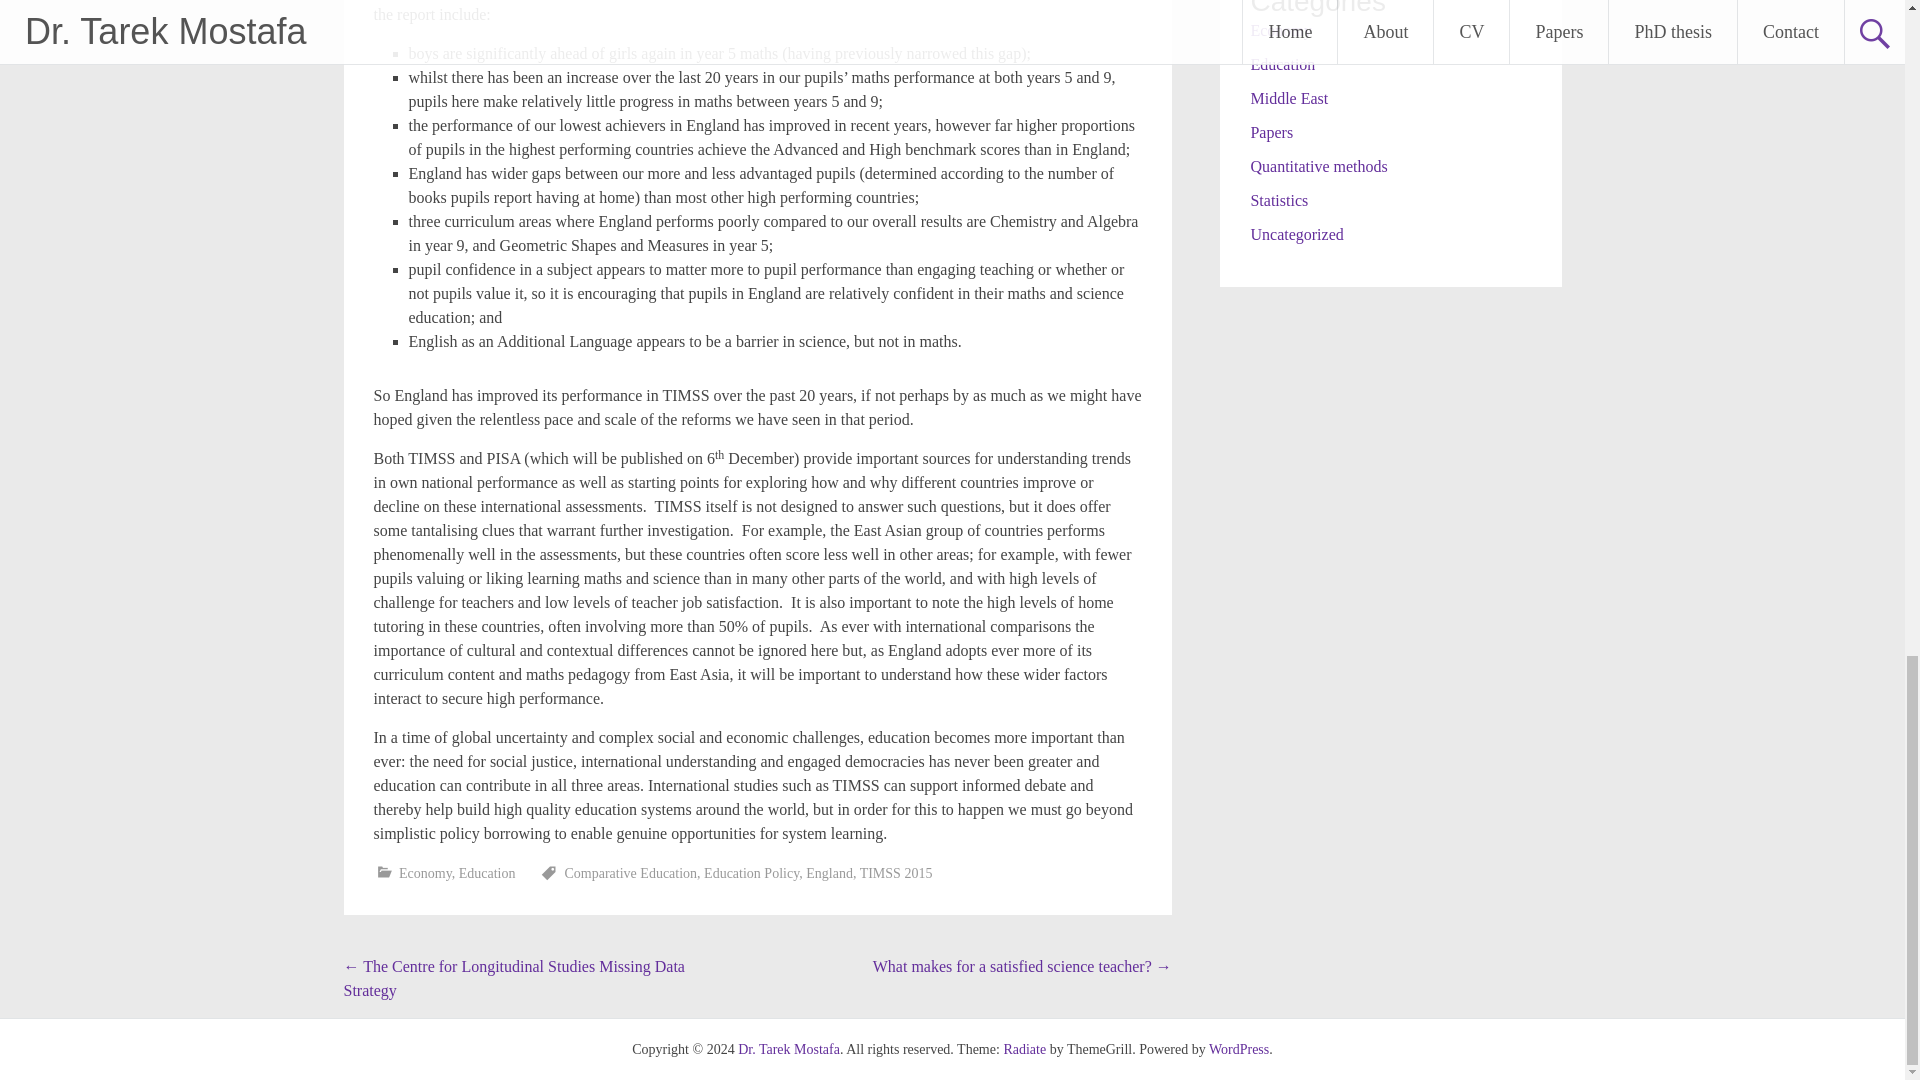 This screenshot has height=1080, width=1920. I want to click on Education Policy, so click(751, 874).